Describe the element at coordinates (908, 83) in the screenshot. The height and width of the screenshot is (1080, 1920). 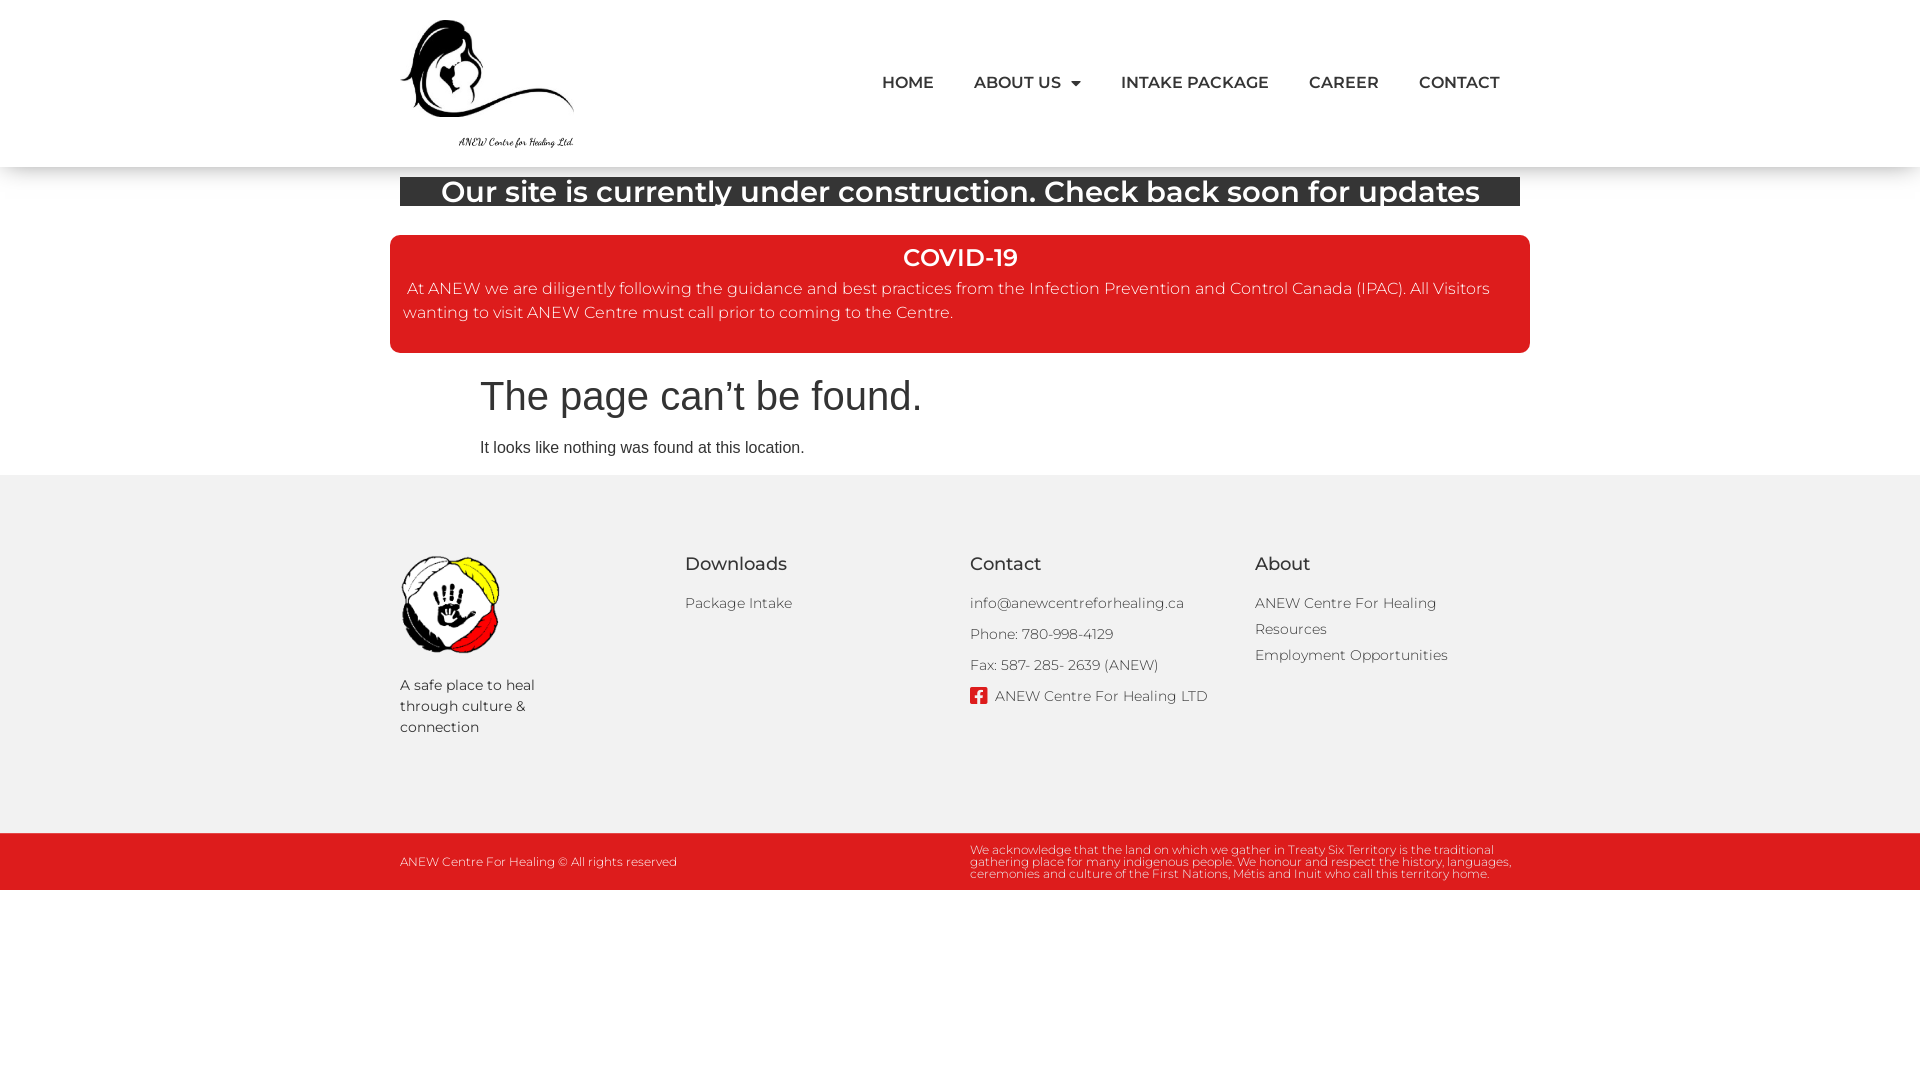
I see `HOME` at that location.